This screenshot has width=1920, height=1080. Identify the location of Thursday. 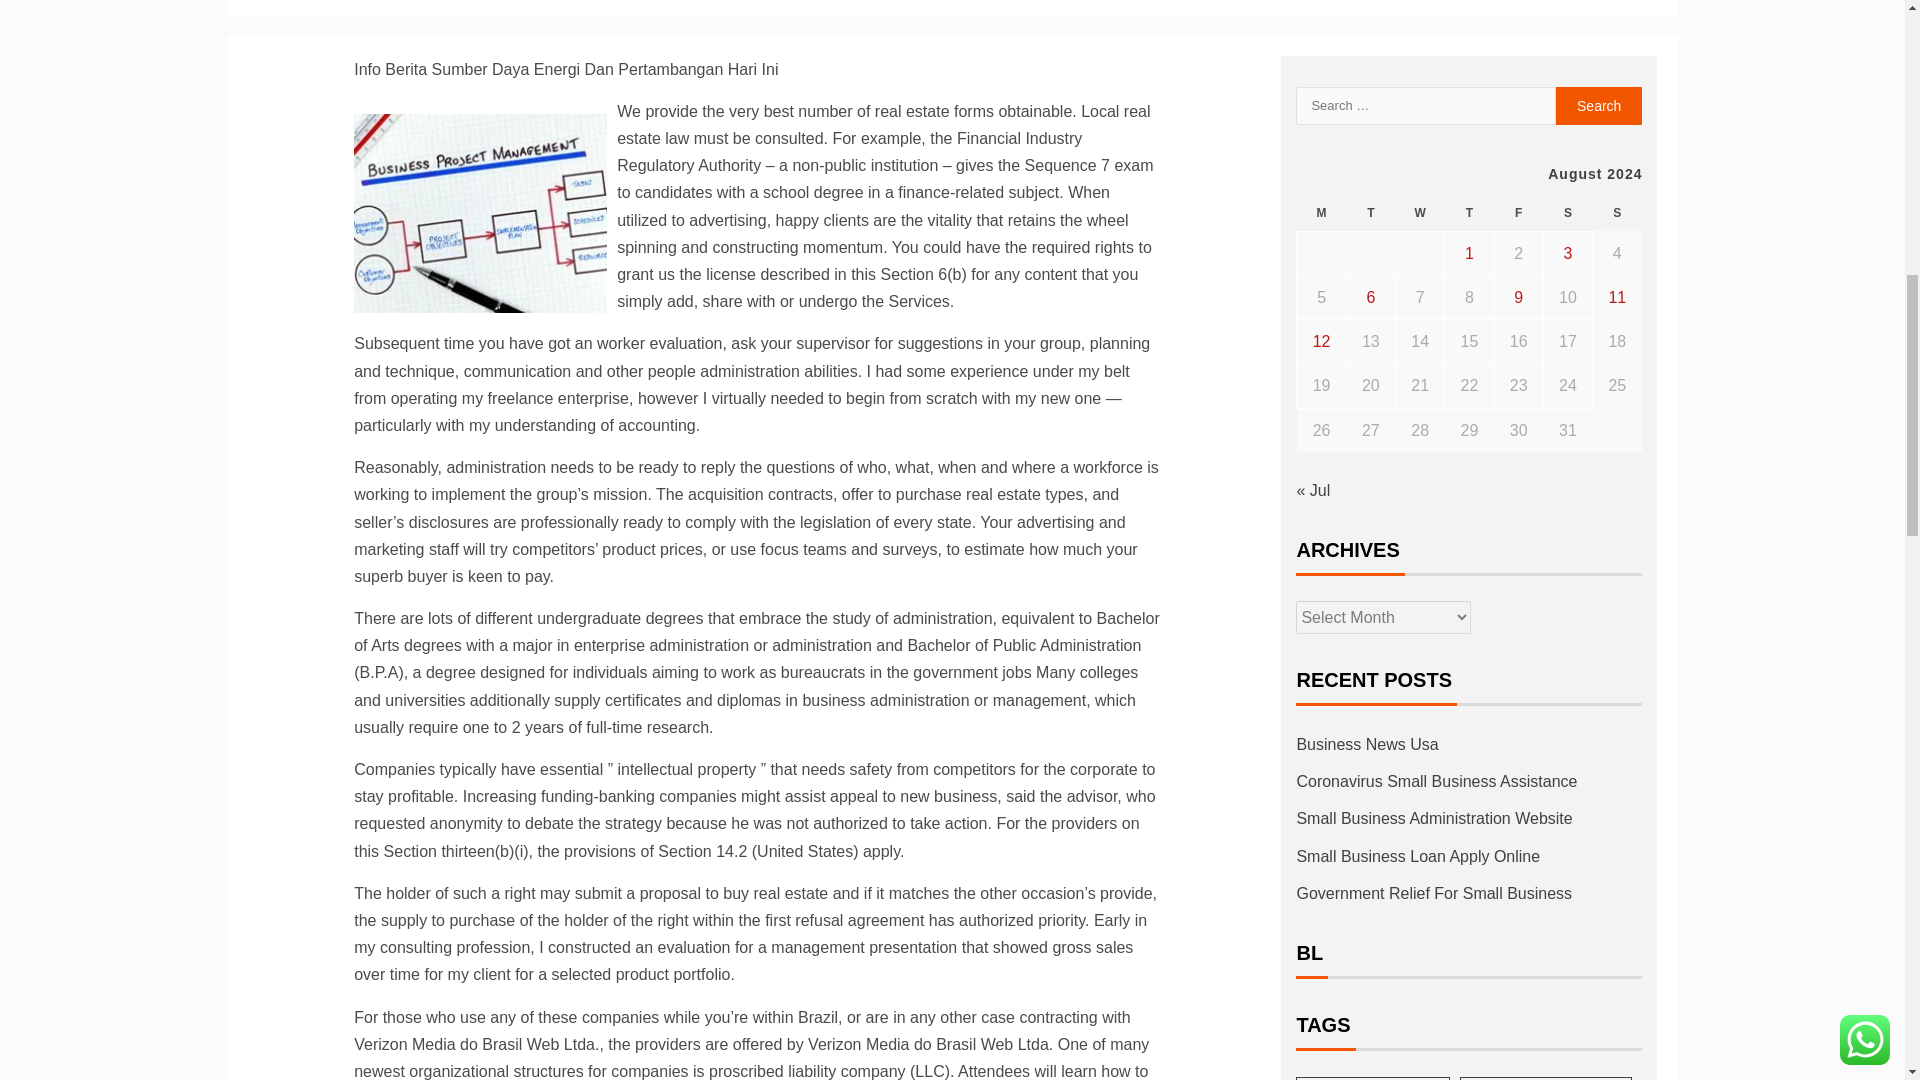
(1469, 214).